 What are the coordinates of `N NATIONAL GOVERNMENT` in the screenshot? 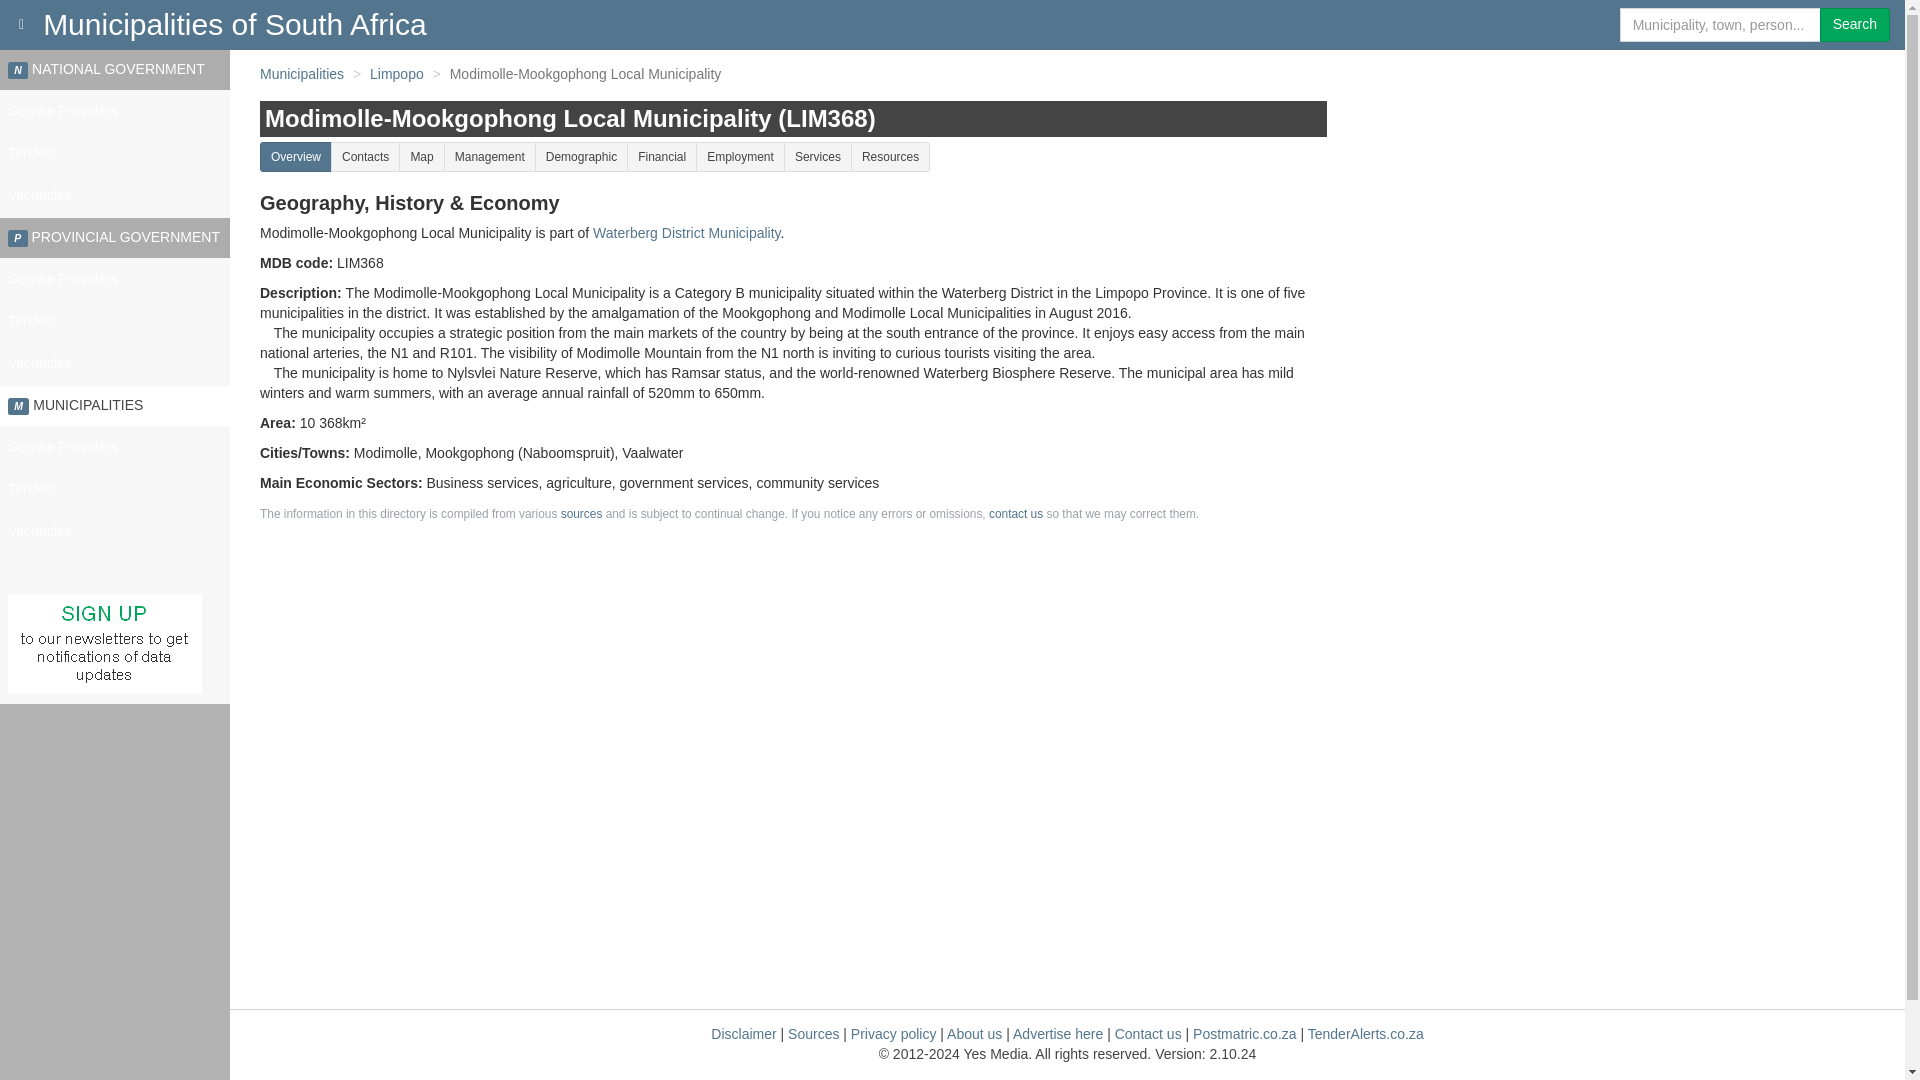 It's located at (115, 69).